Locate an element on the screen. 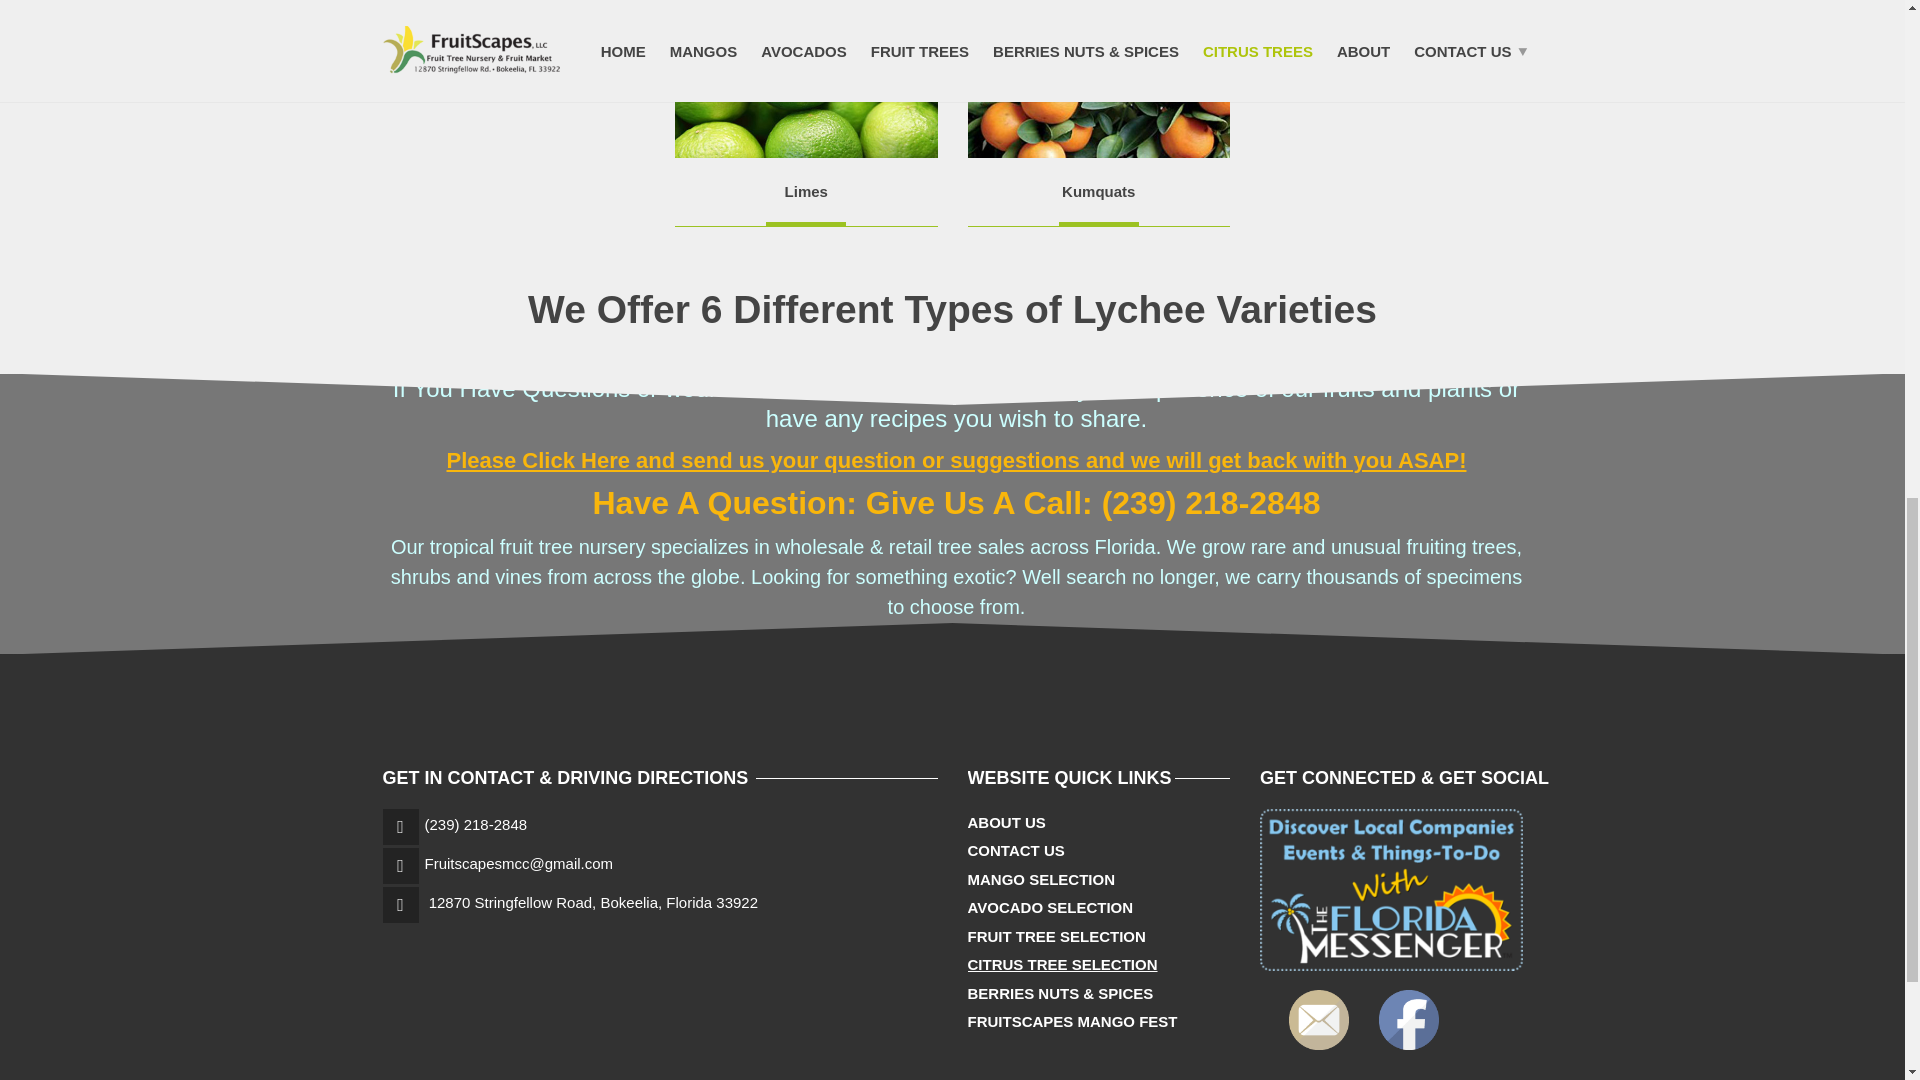 This screenshot has height=1080, width=1920. AVOCADO SELECTION is located at coordinates (1050, 908).